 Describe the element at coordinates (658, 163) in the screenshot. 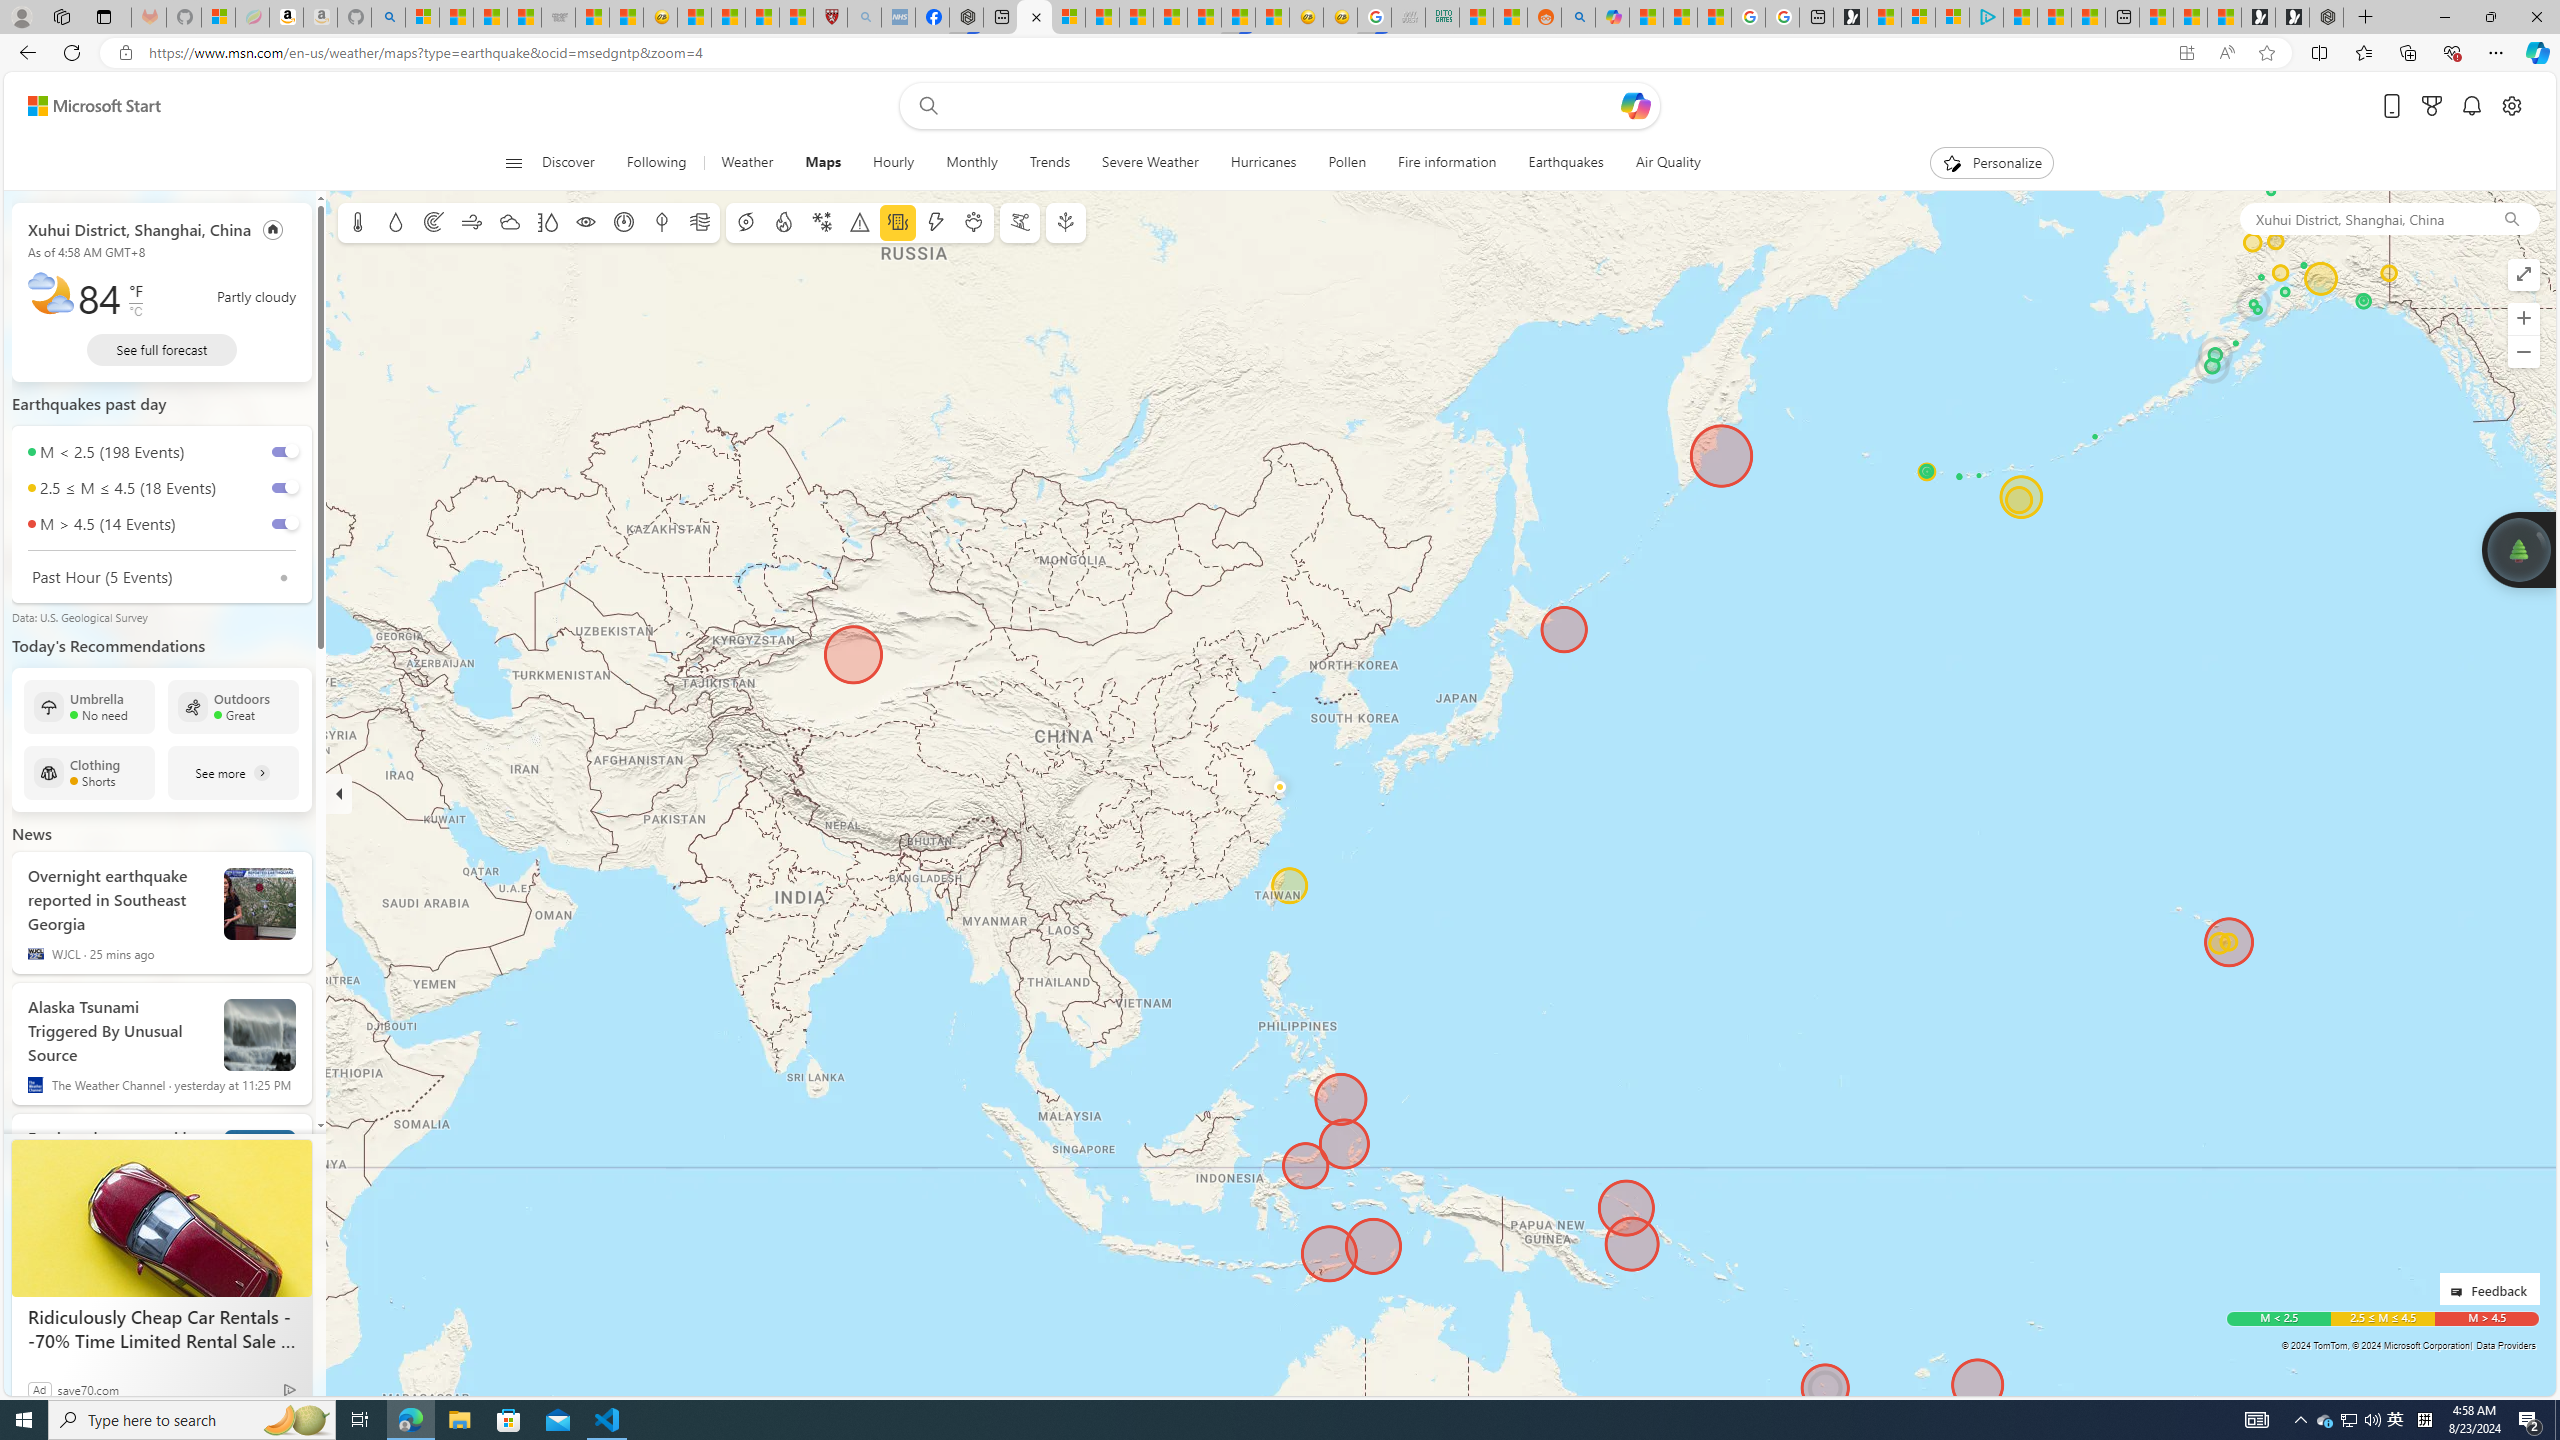

I see `Following` at that location.